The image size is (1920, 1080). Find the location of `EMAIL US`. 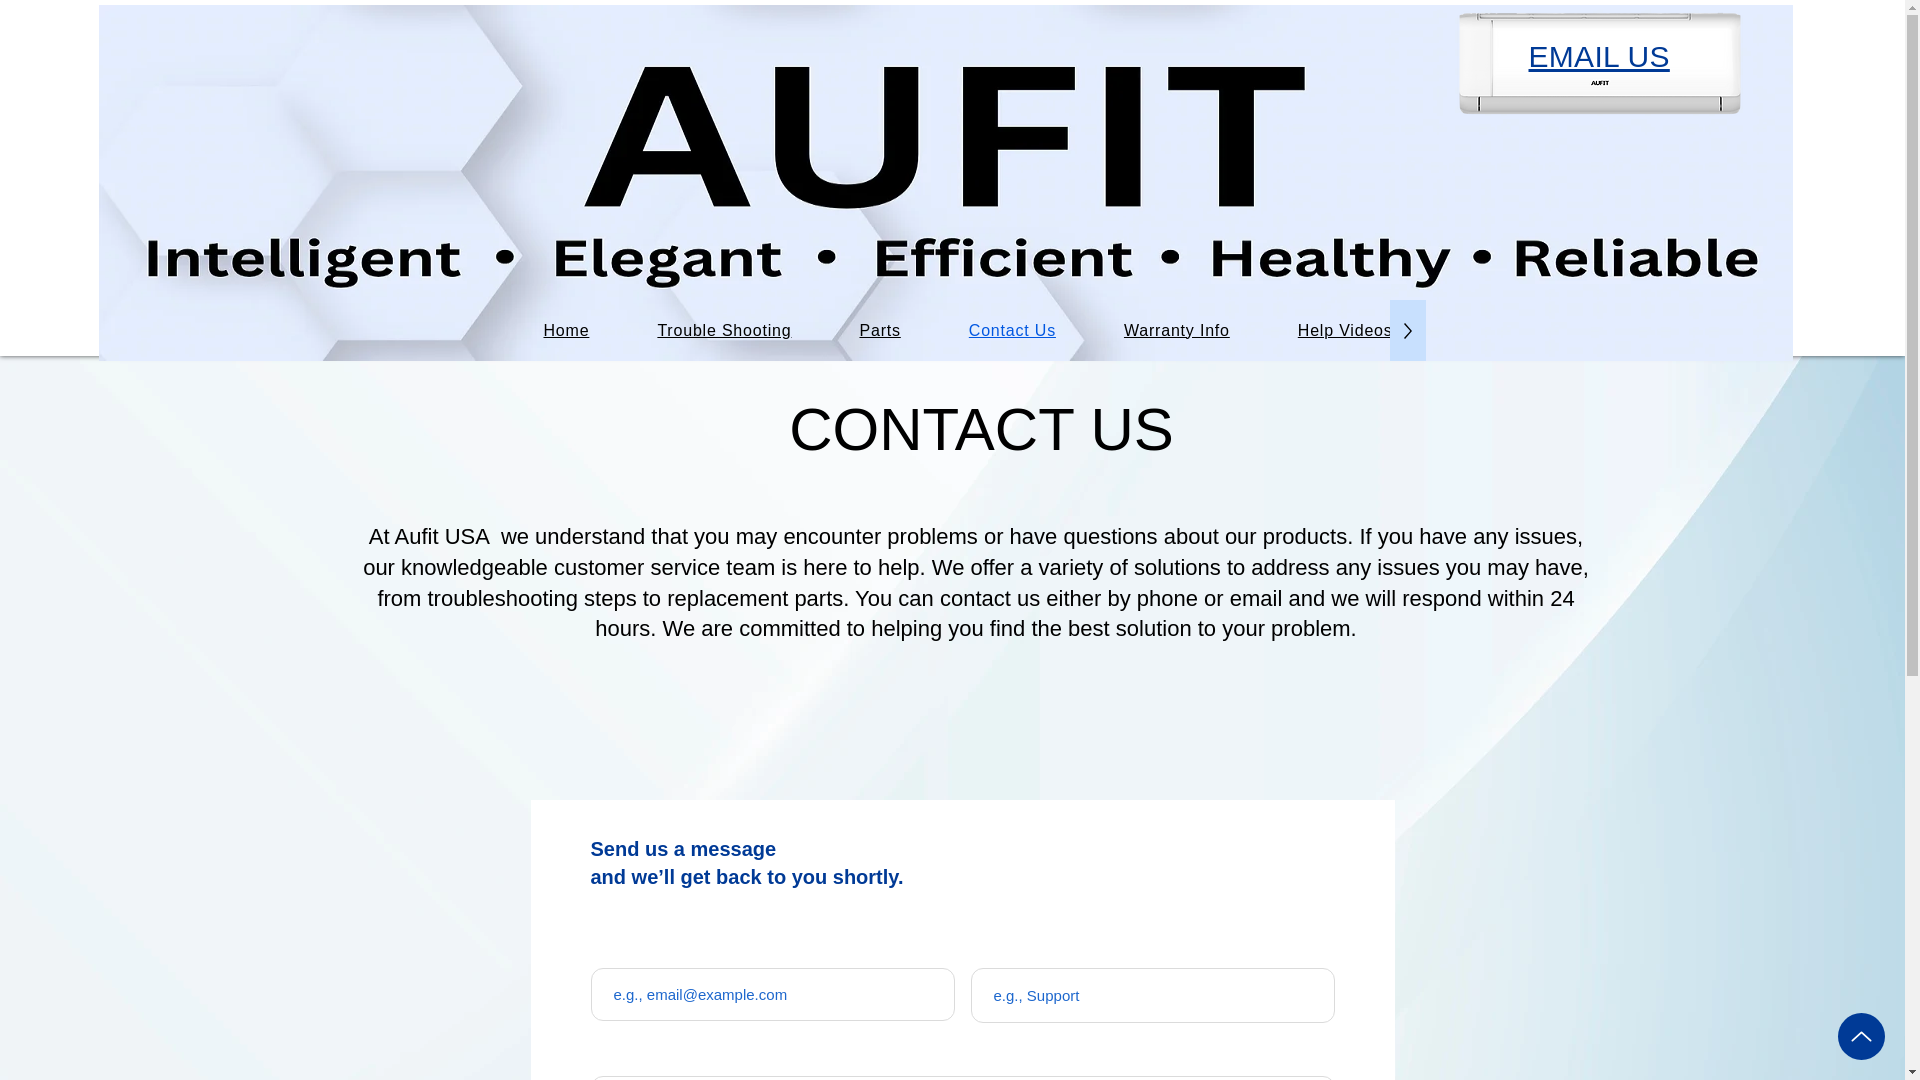

EMAIL US is located at coordinates (1598, 56).